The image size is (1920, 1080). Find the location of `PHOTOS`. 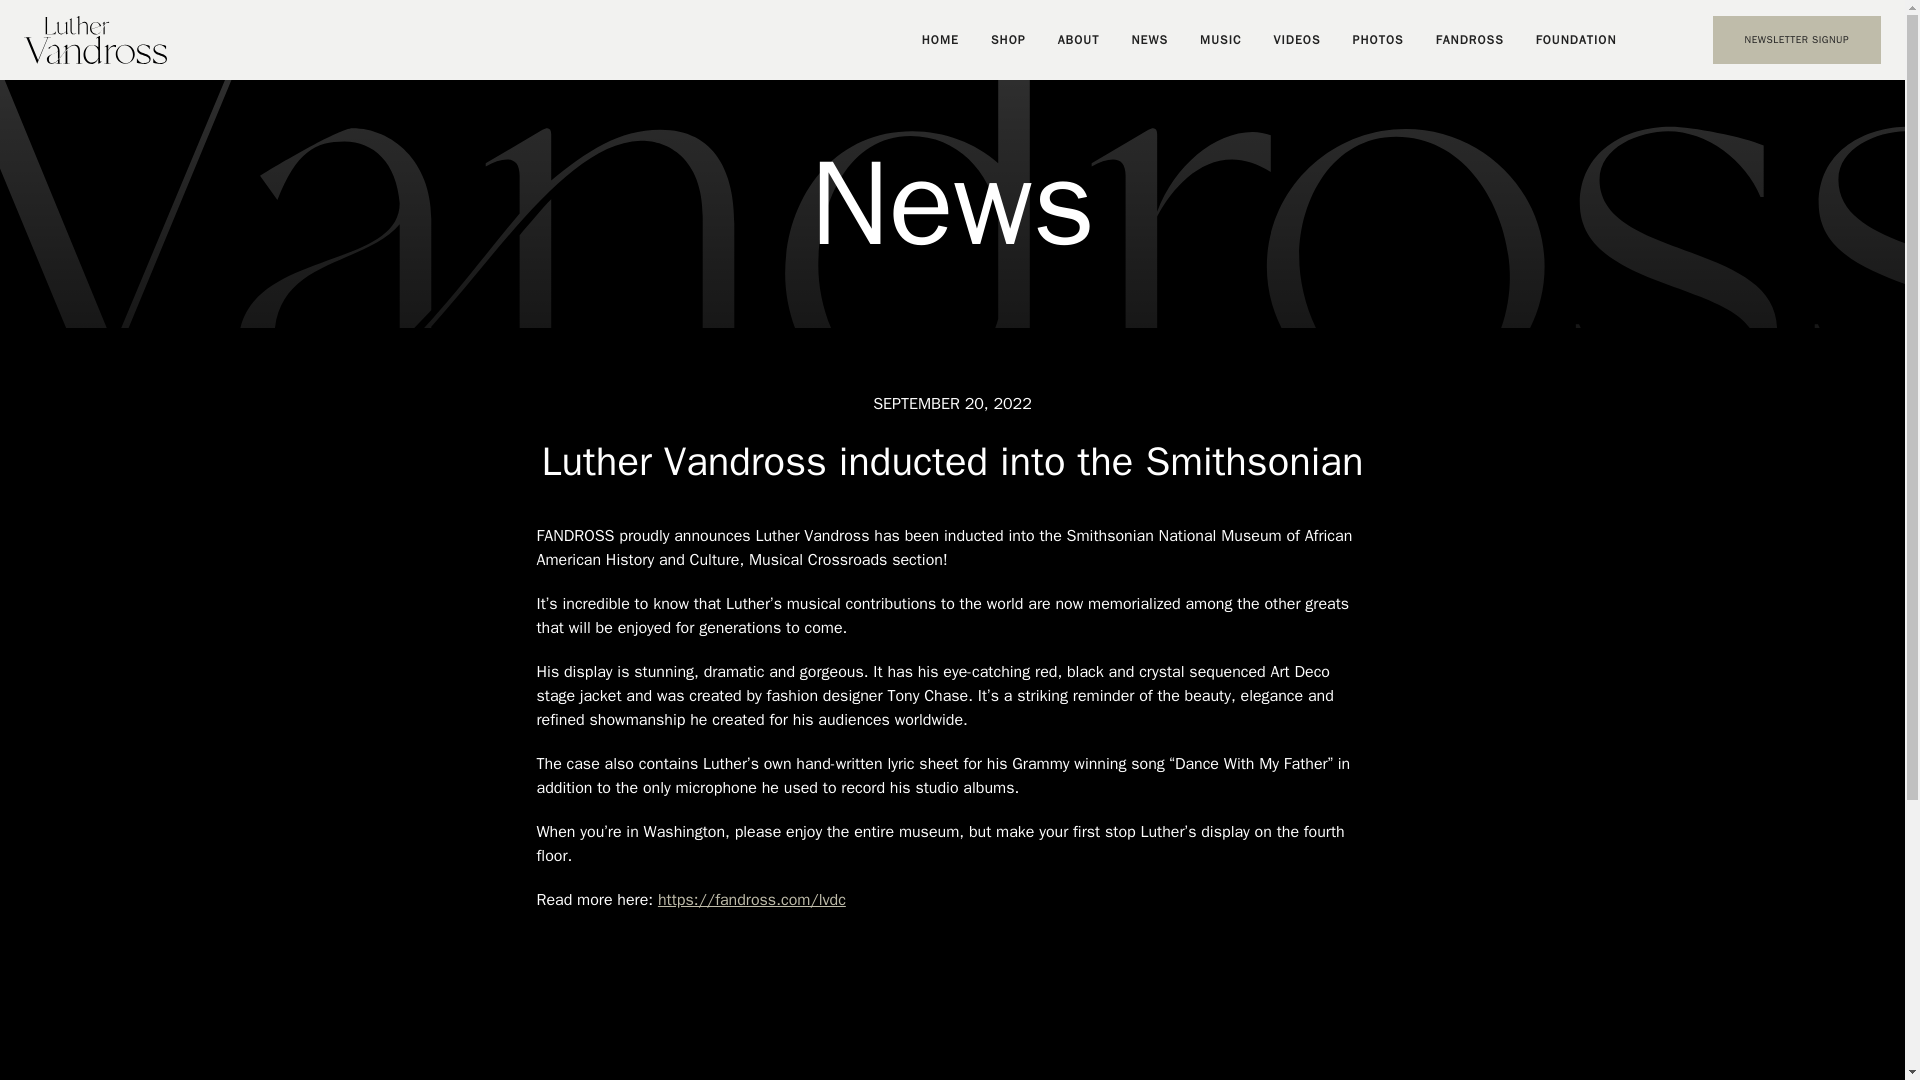

PHOTOS is located at coordinates (1378, 40).